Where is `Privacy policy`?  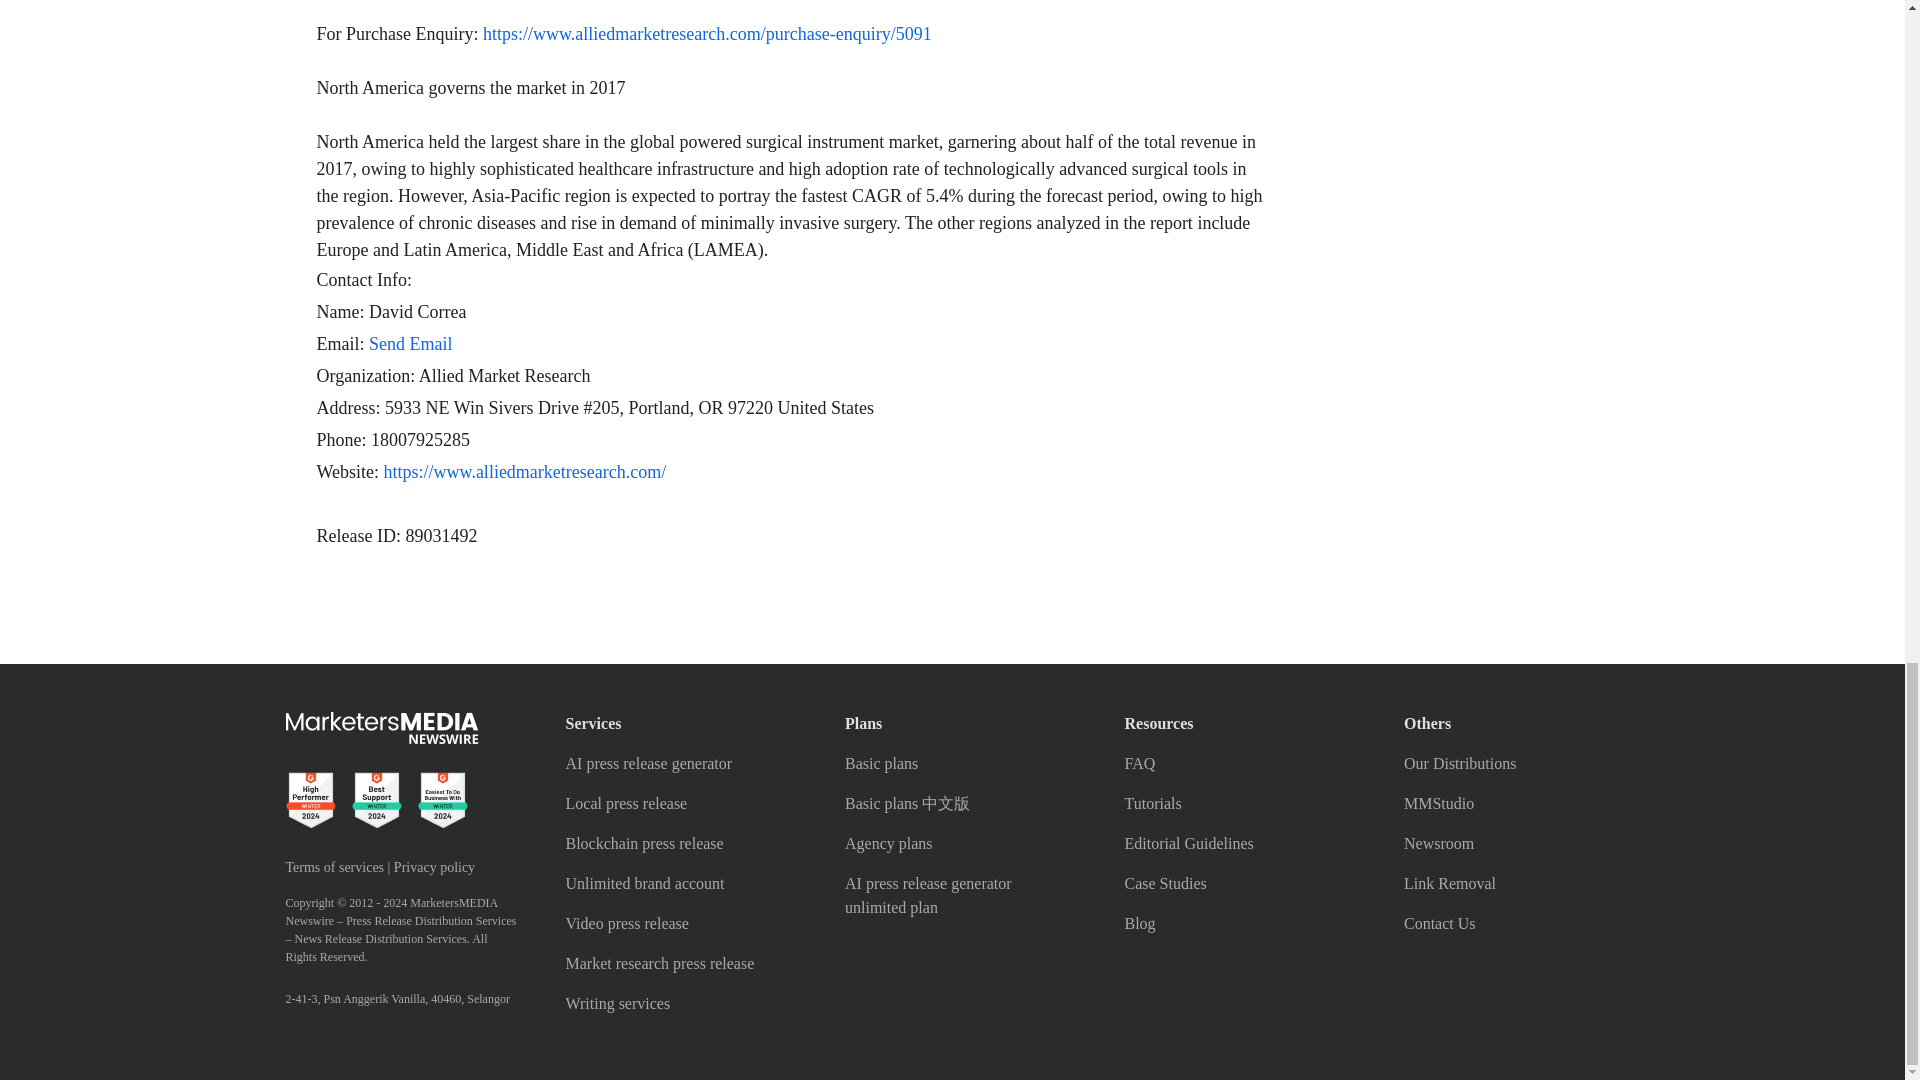 Privacy policy is located at coordinates (434, 866).